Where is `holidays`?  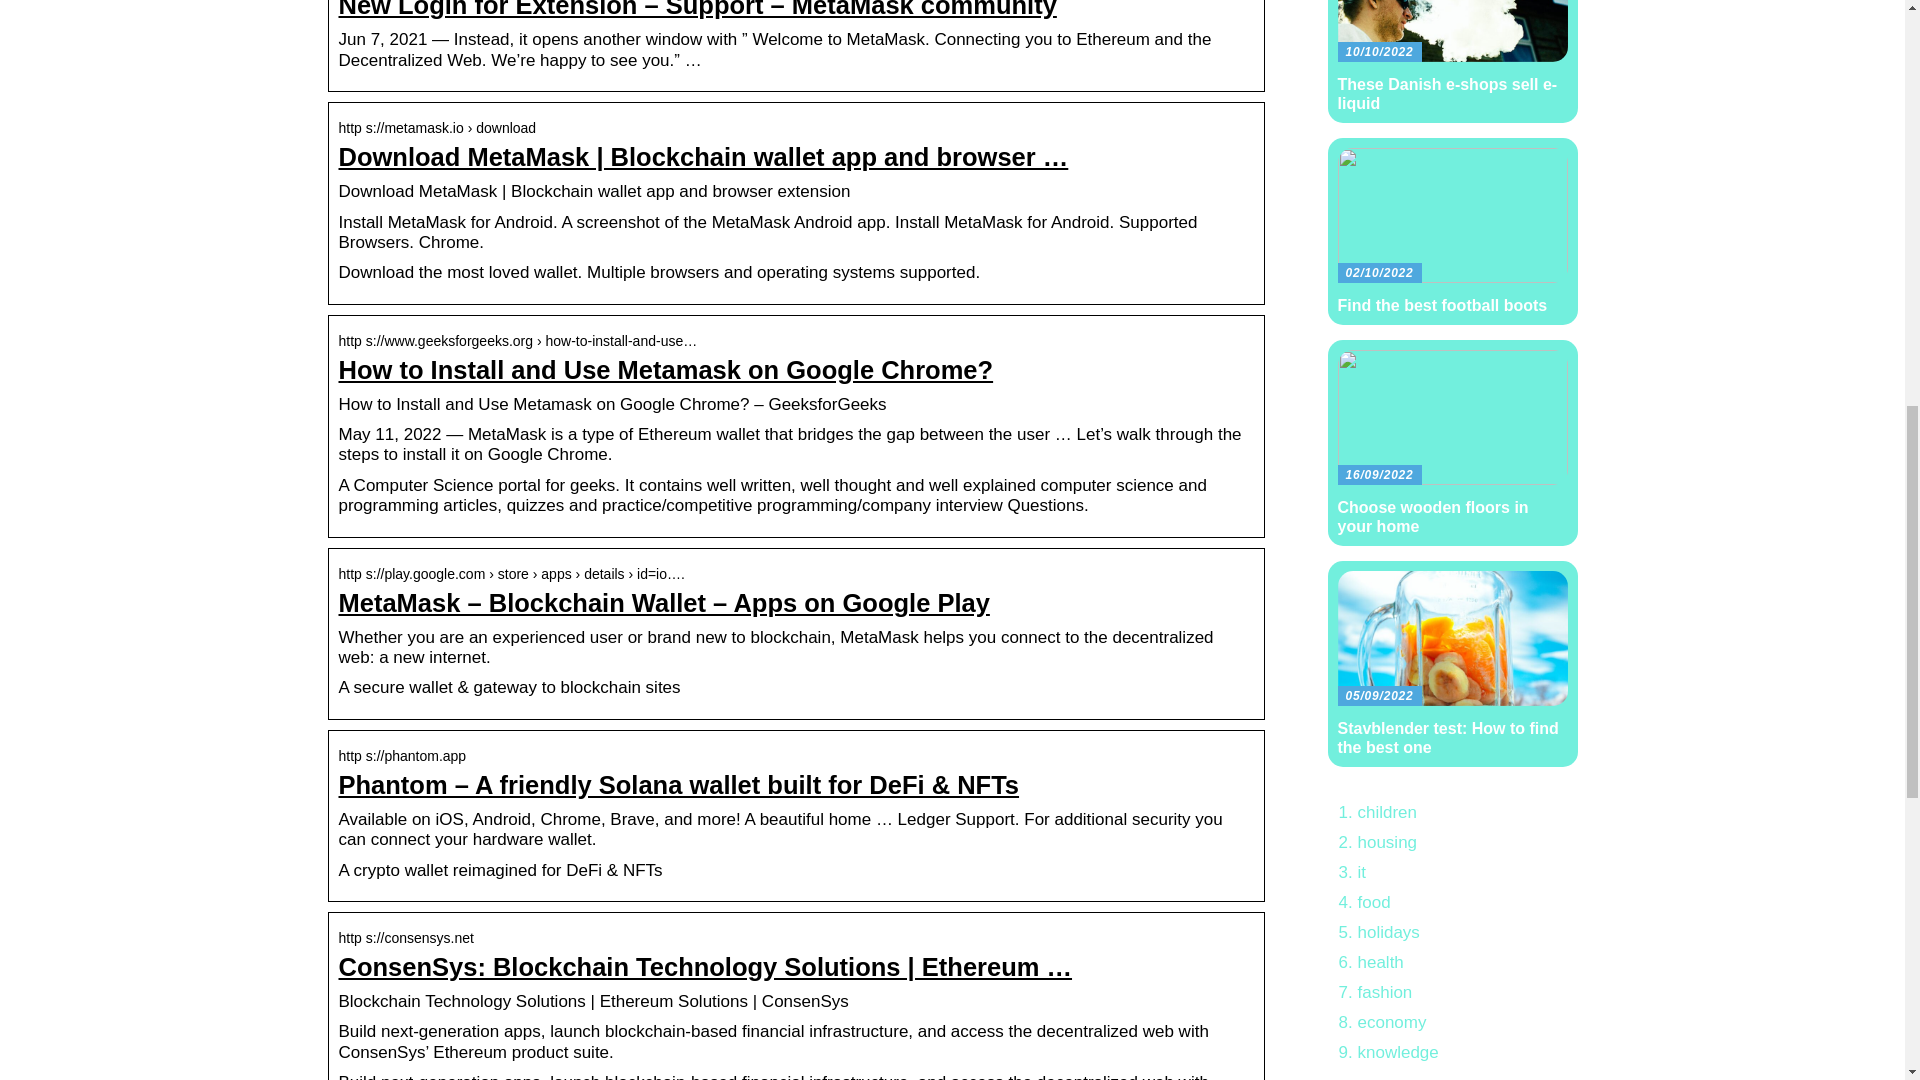
holidays is located at coordinates (1388, 932).